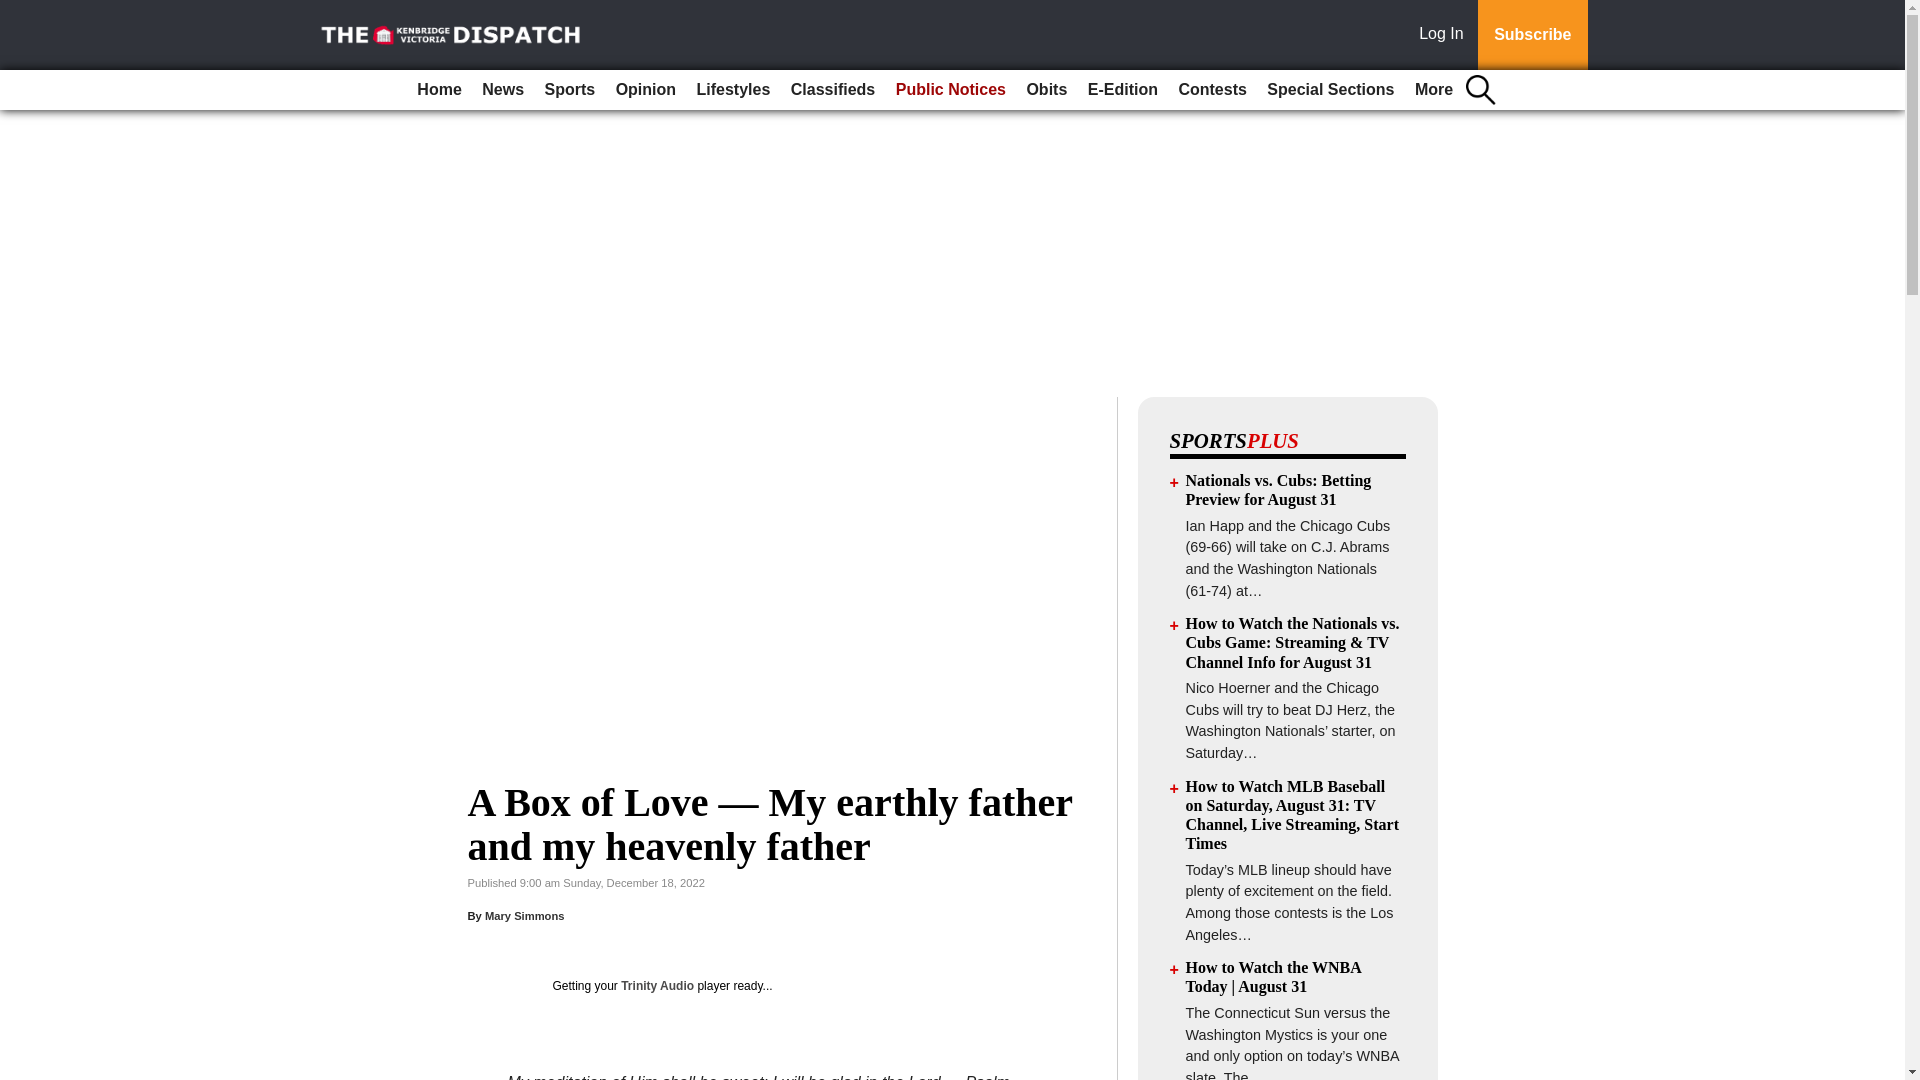  What do you see at coordinates (438, 90) in the screenshot?
I see `Home` at bounding box center [438, 90].